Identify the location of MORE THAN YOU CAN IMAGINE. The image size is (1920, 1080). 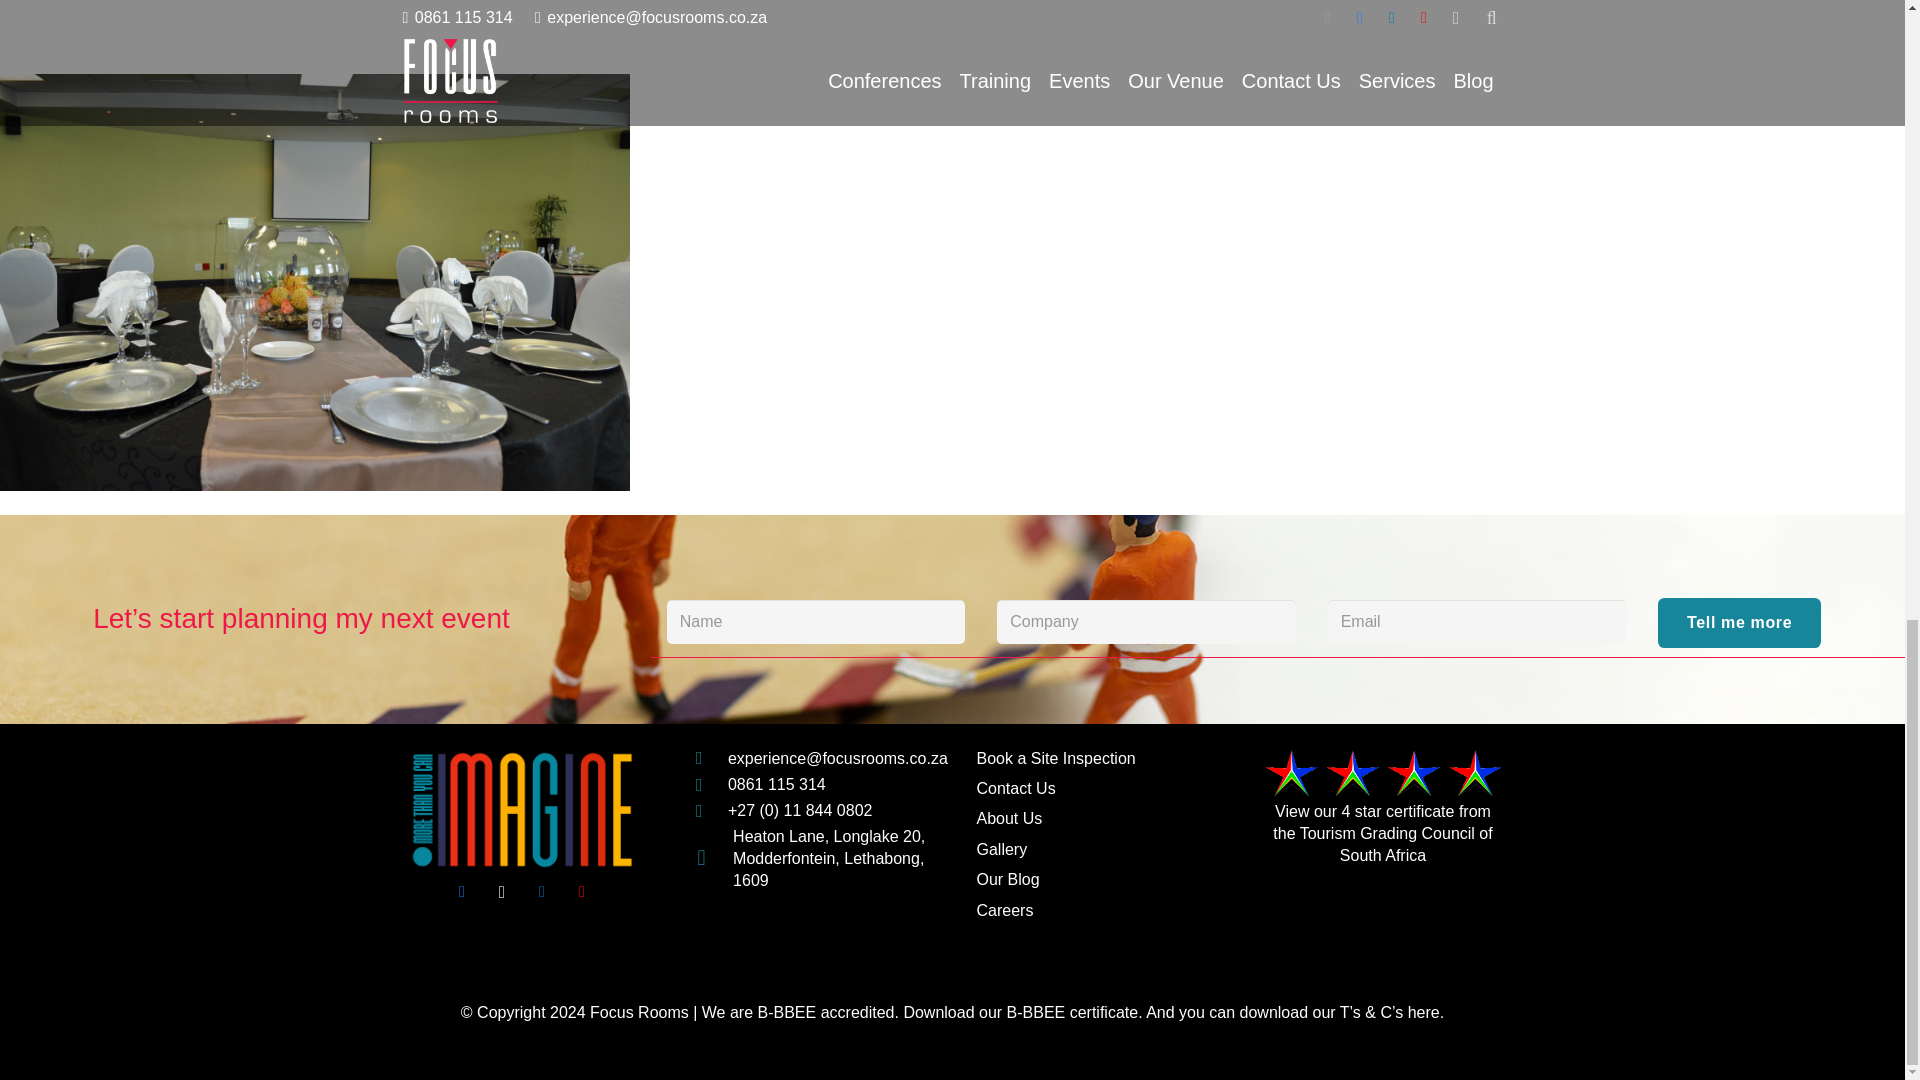
(521, 810).